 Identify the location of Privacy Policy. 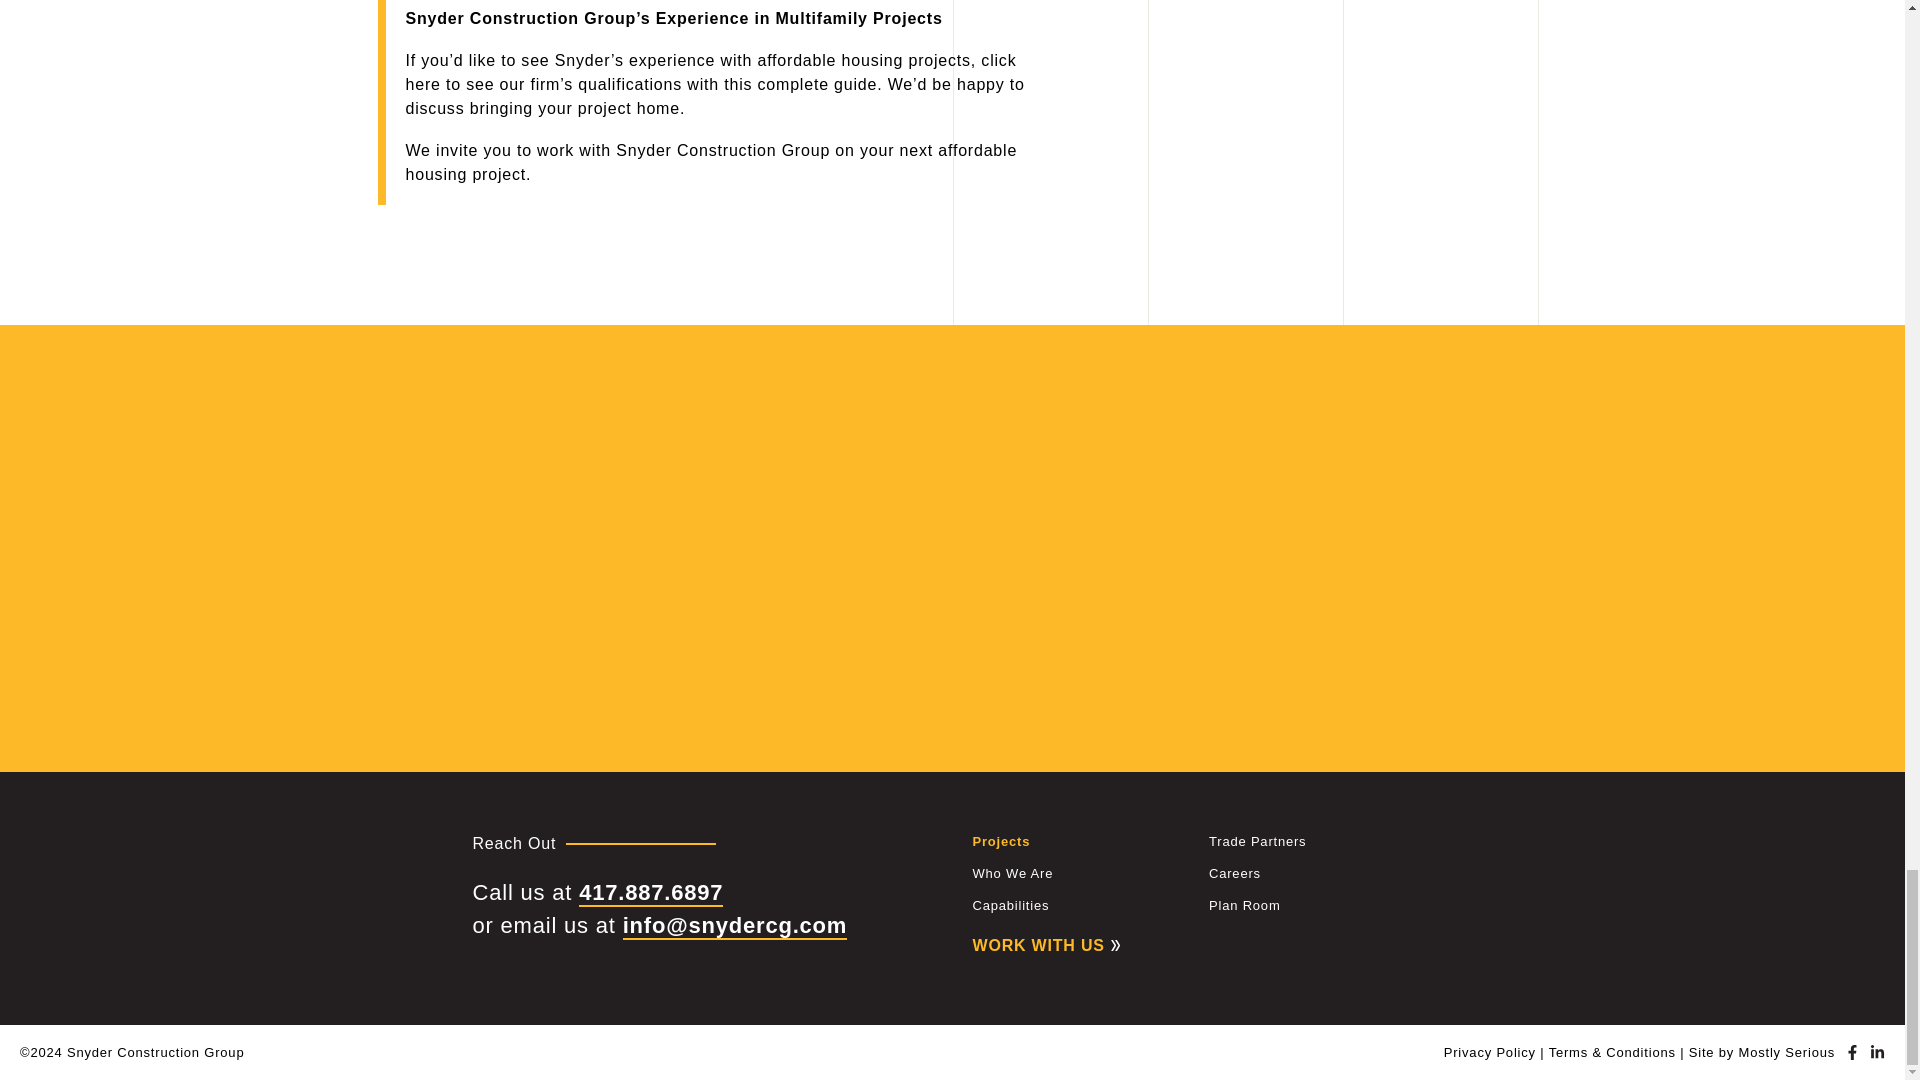
(1490, 1052).